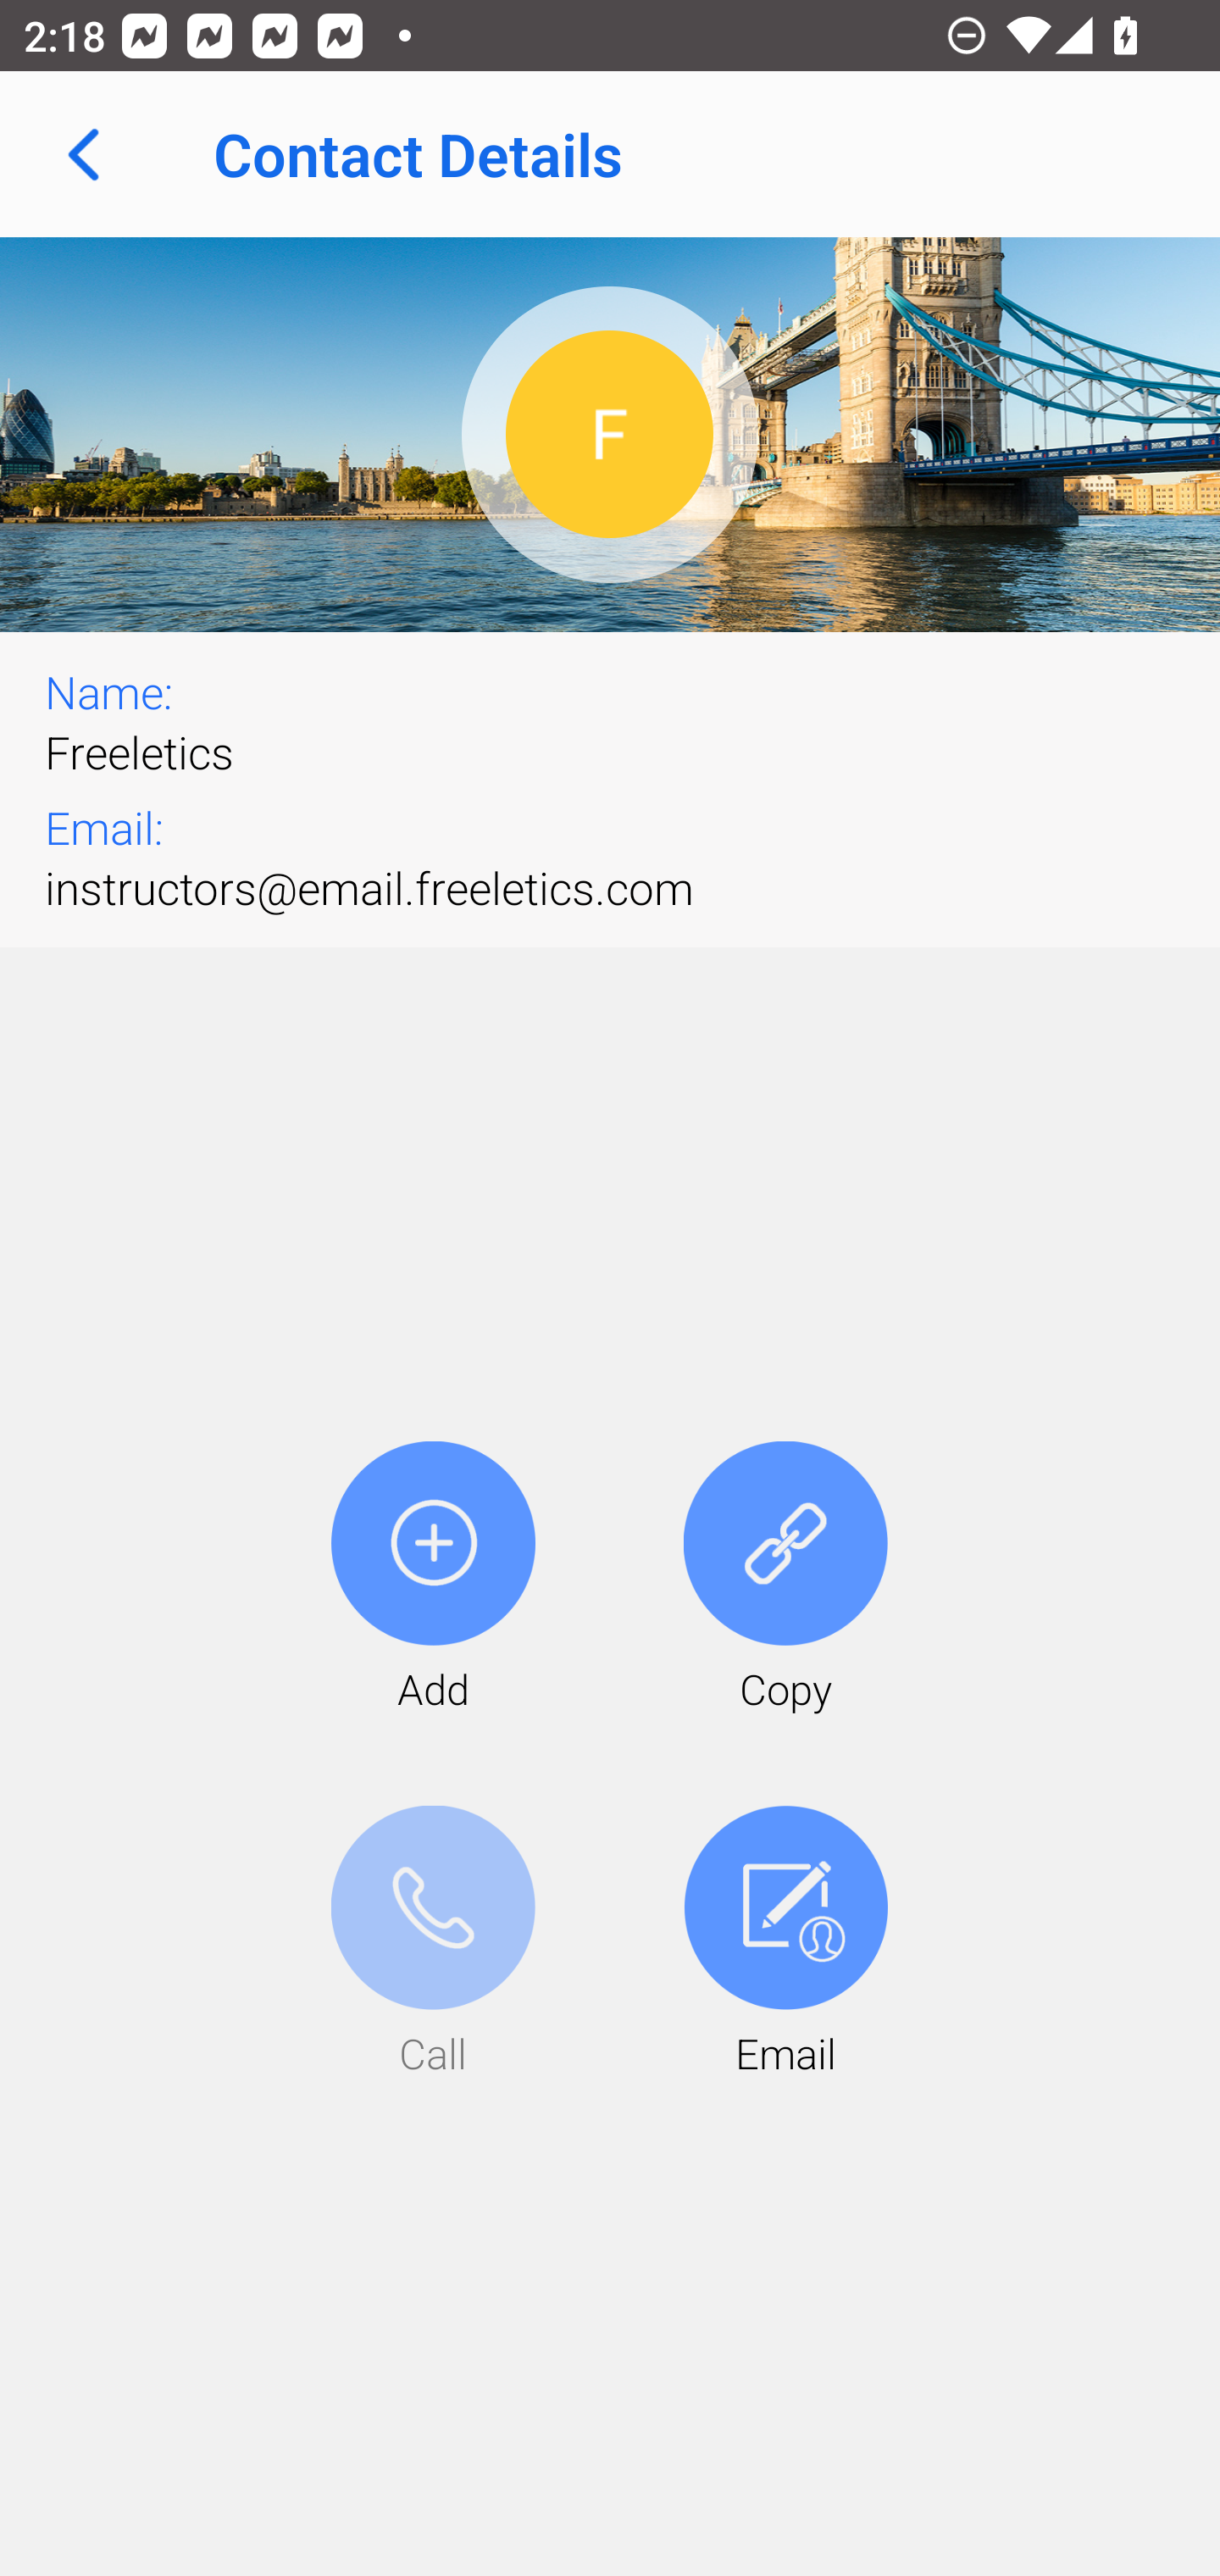  I want to click on Copy, so click(785, 1579).